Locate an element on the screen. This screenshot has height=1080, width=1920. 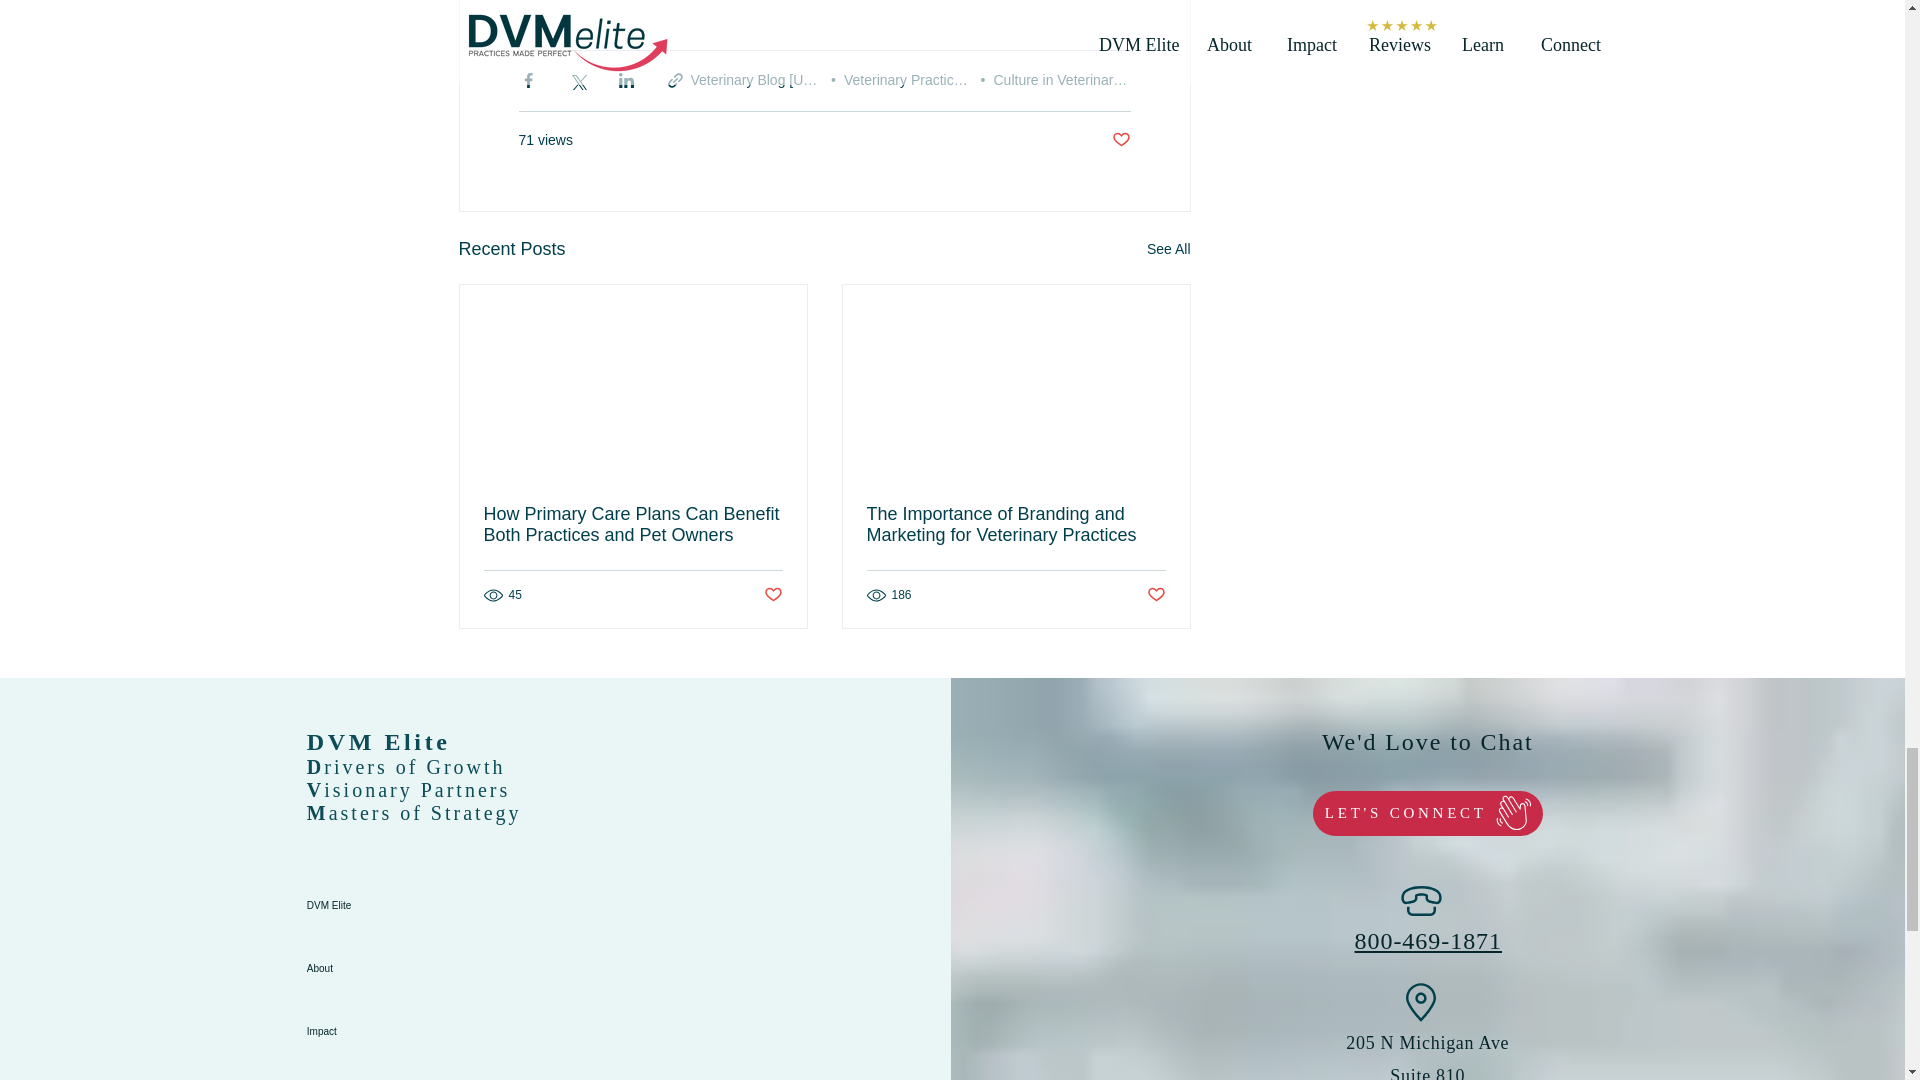
Post not marked as liked is located at coordinates (774, 595).